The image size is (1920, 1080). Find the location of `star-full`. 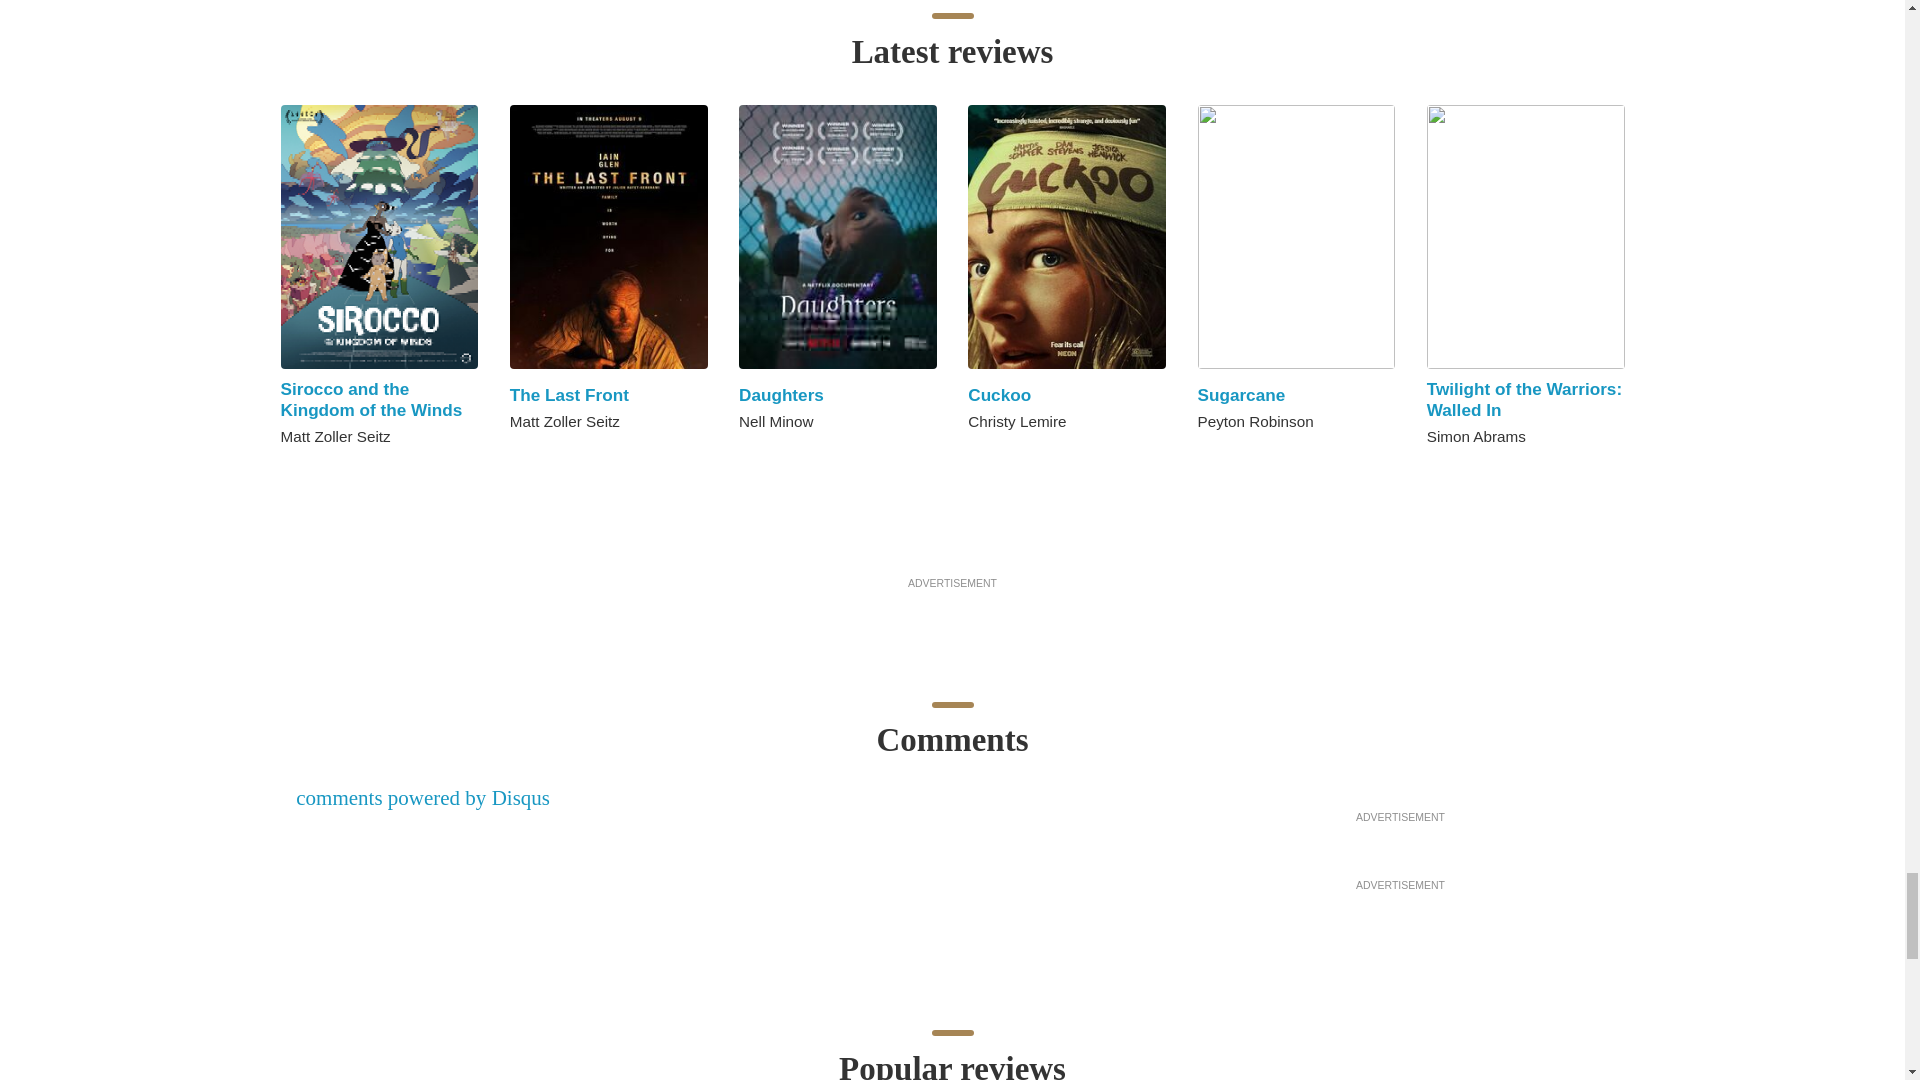

star-full is located at coordinates (539, 457).